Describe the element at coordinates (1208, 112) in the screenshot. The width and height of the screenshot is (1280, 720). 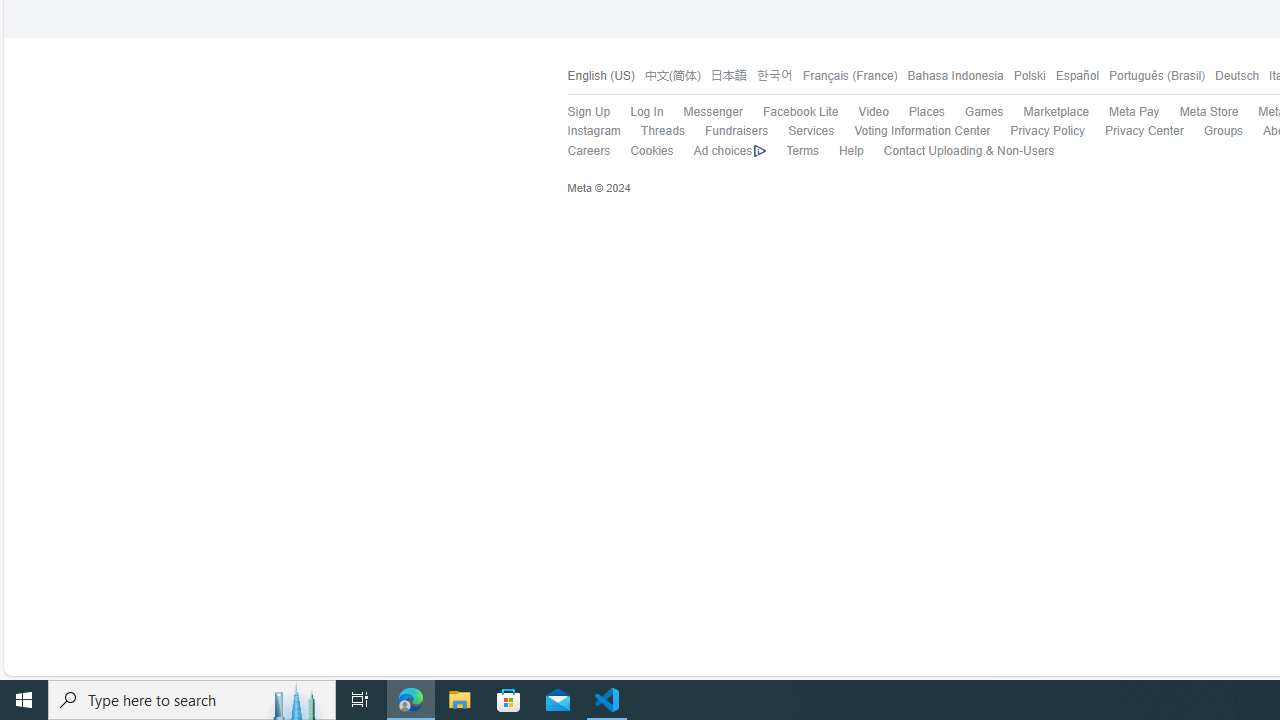
I see `Meta Store` at that location.